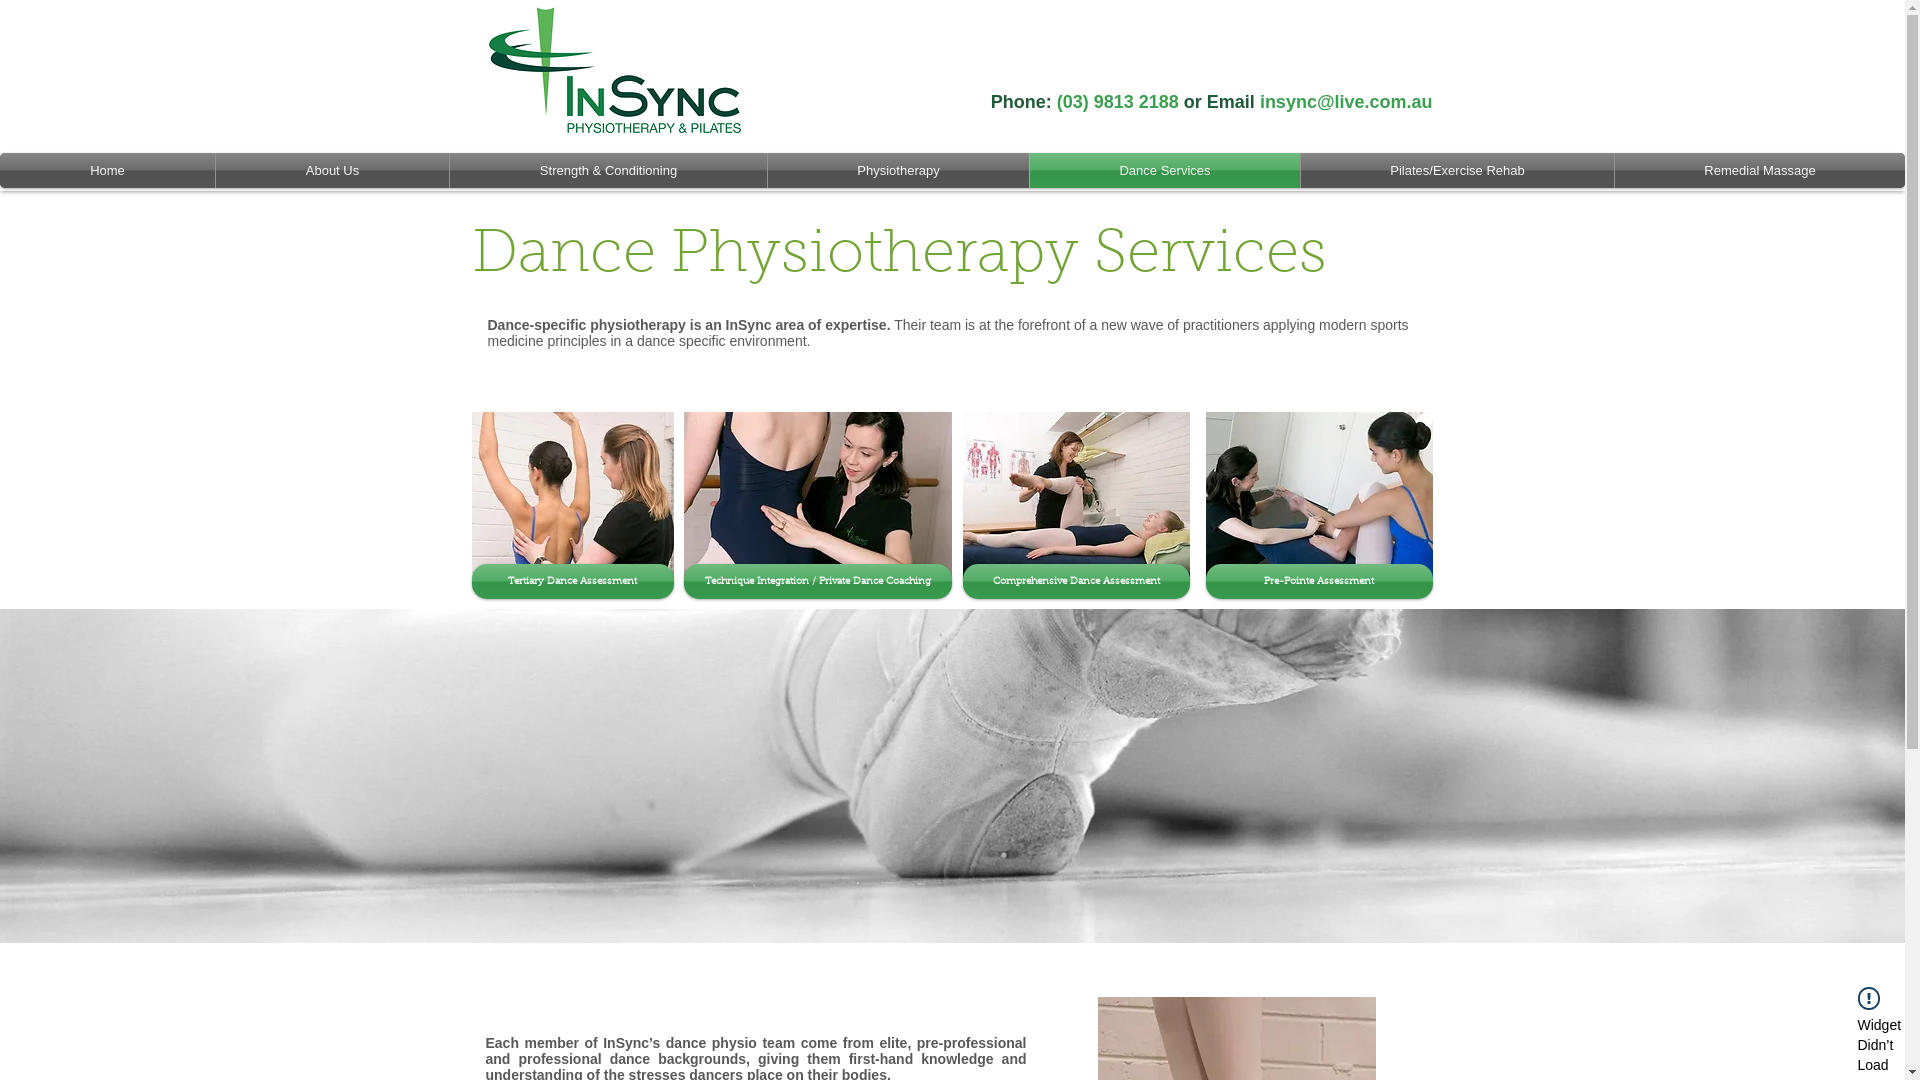 The width and height of the screenshot is (1920, 1080). Describe the element at coordinates (108, 170) in the screenshot. I see `Home` at that location.